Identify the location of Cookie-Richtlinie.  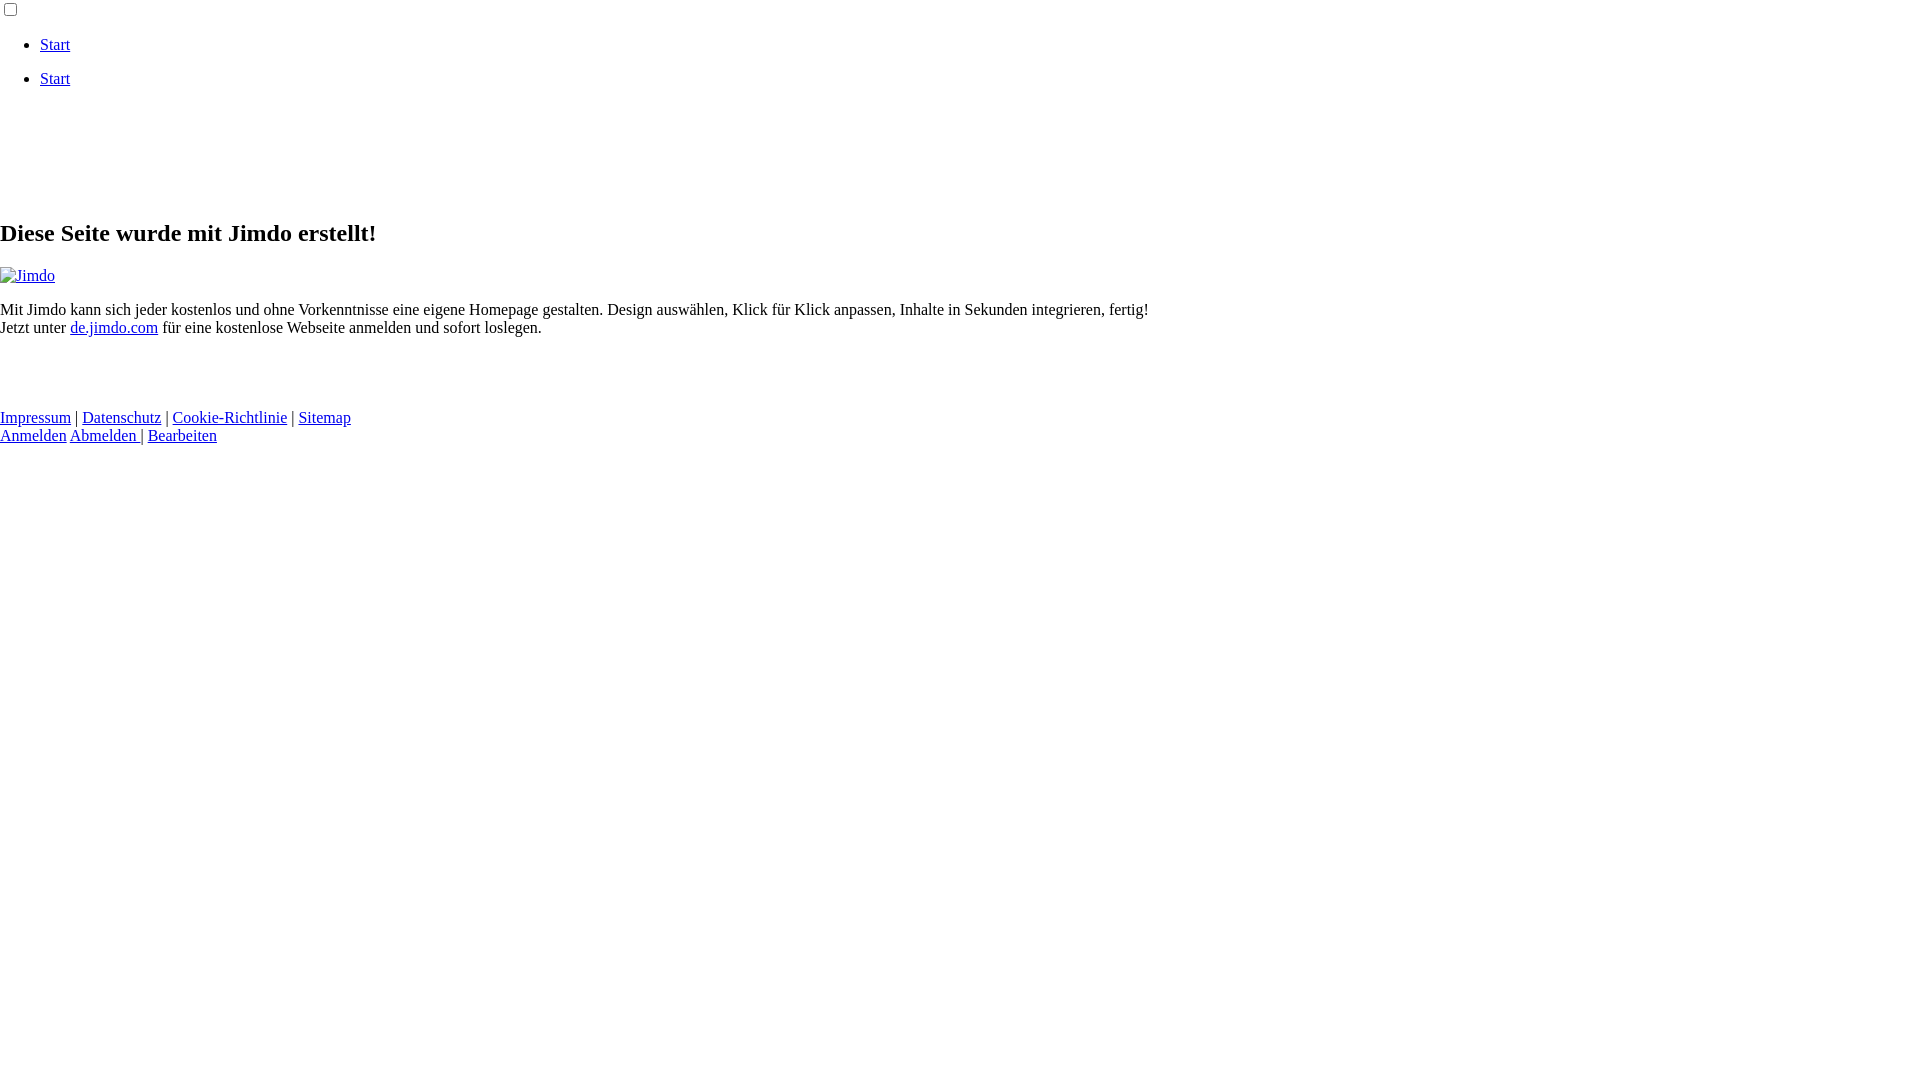
(230, 418).